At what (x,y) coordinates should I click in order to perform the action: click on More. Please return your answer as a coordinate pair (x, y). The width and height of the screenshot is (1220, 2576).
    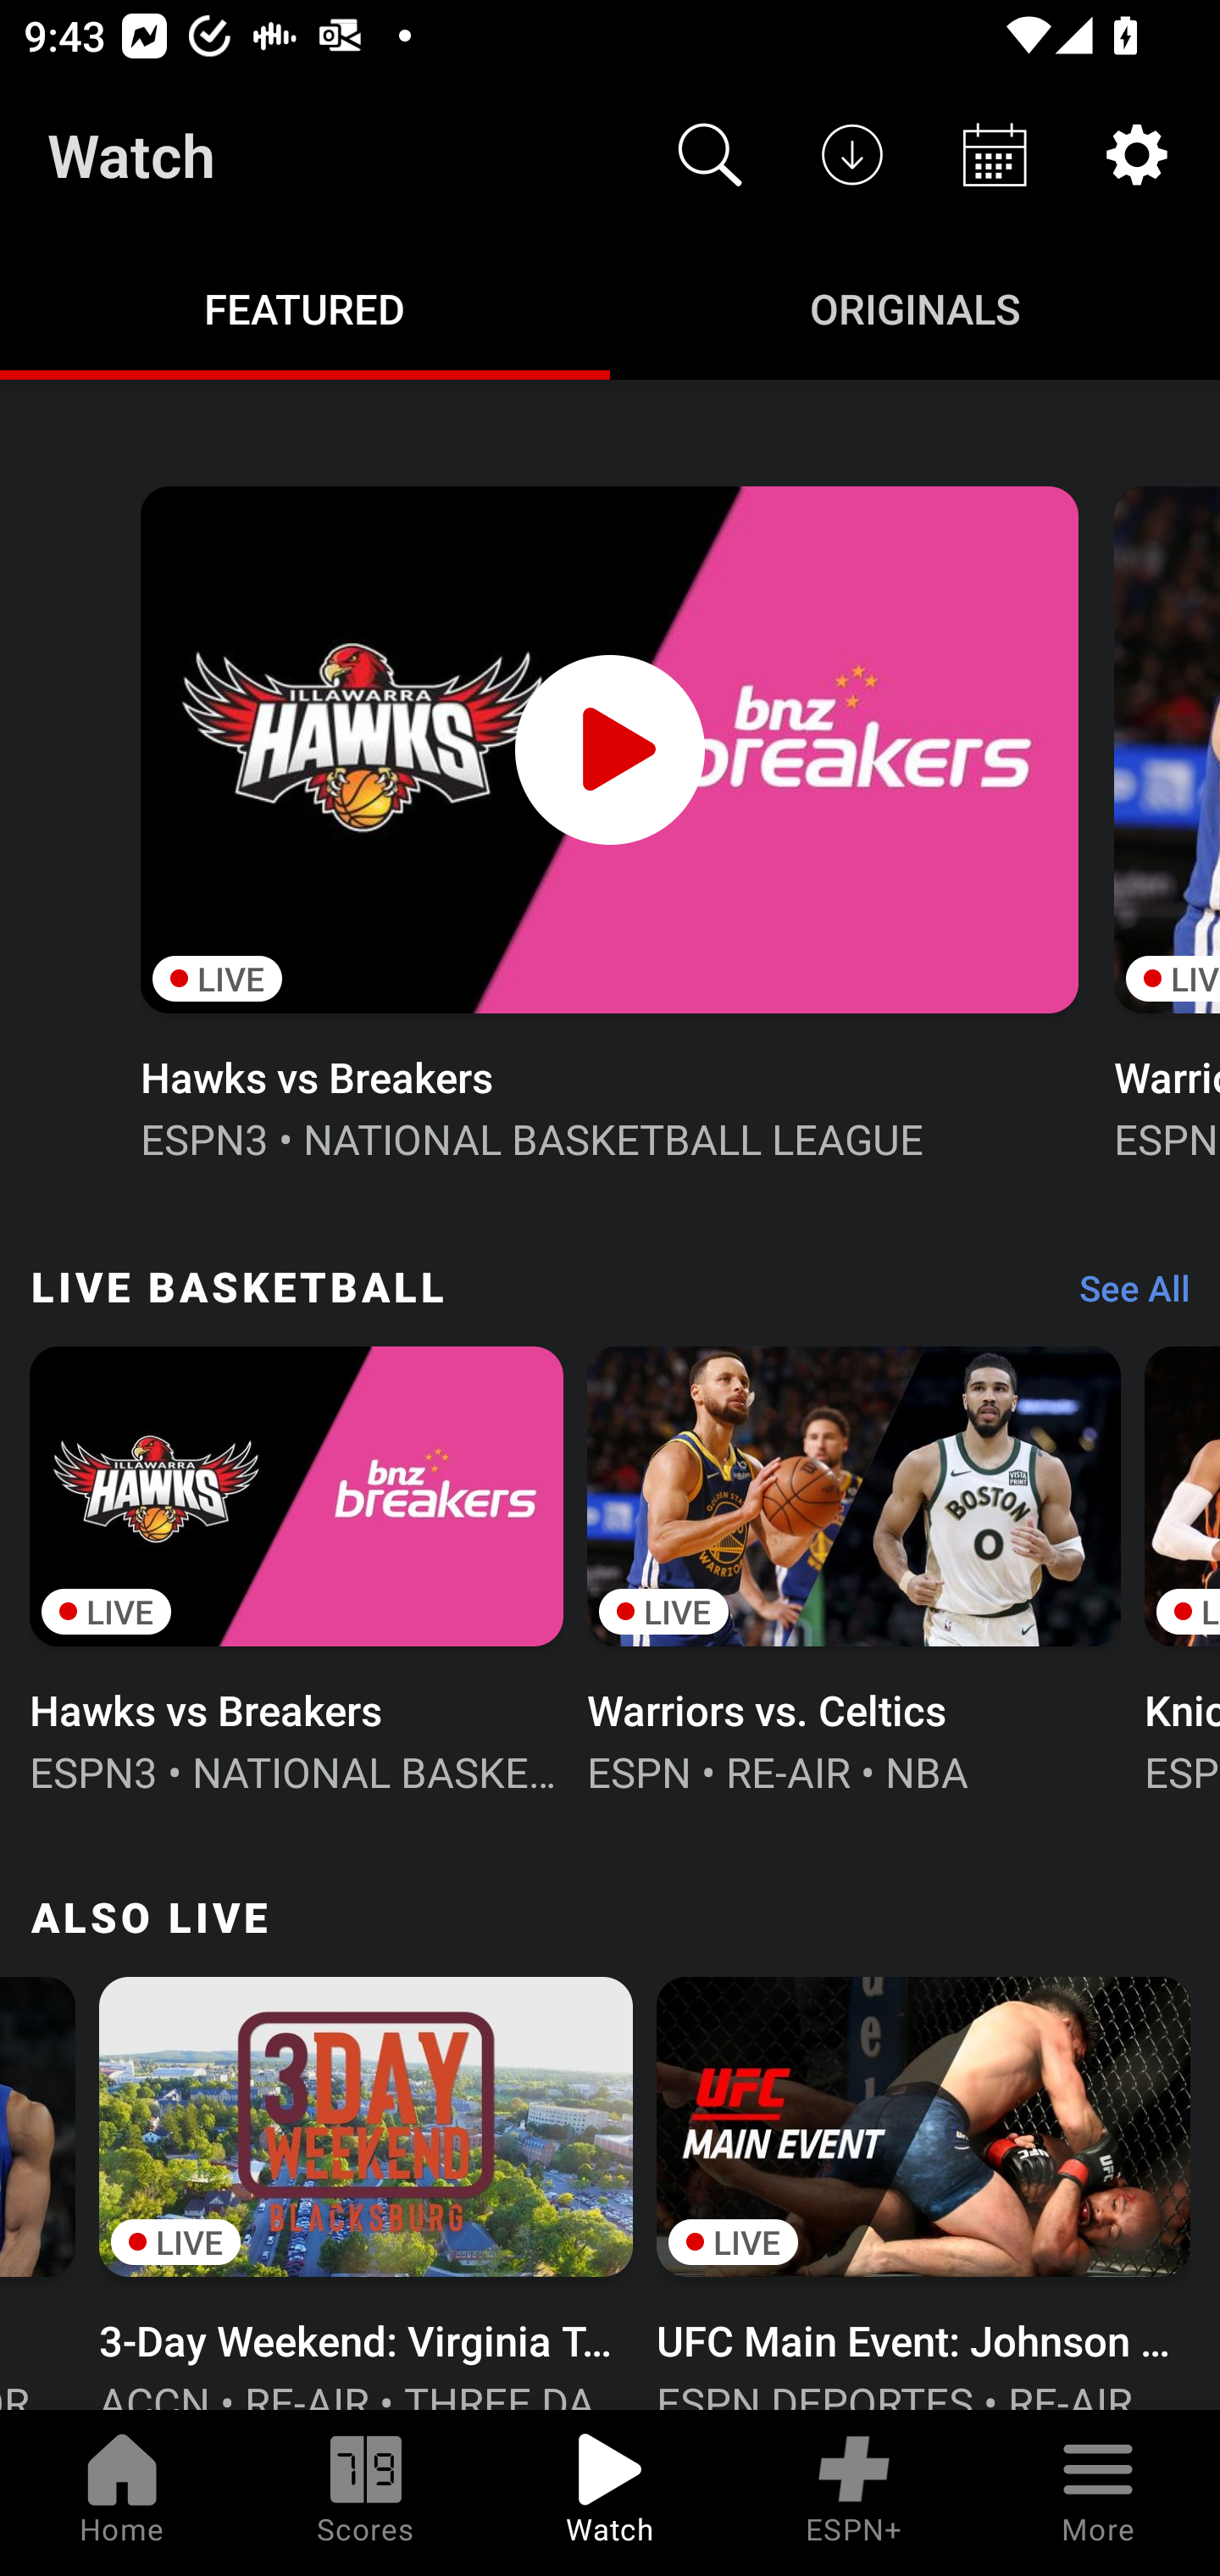
    Looking at the image, I should click on (1098, 2493).